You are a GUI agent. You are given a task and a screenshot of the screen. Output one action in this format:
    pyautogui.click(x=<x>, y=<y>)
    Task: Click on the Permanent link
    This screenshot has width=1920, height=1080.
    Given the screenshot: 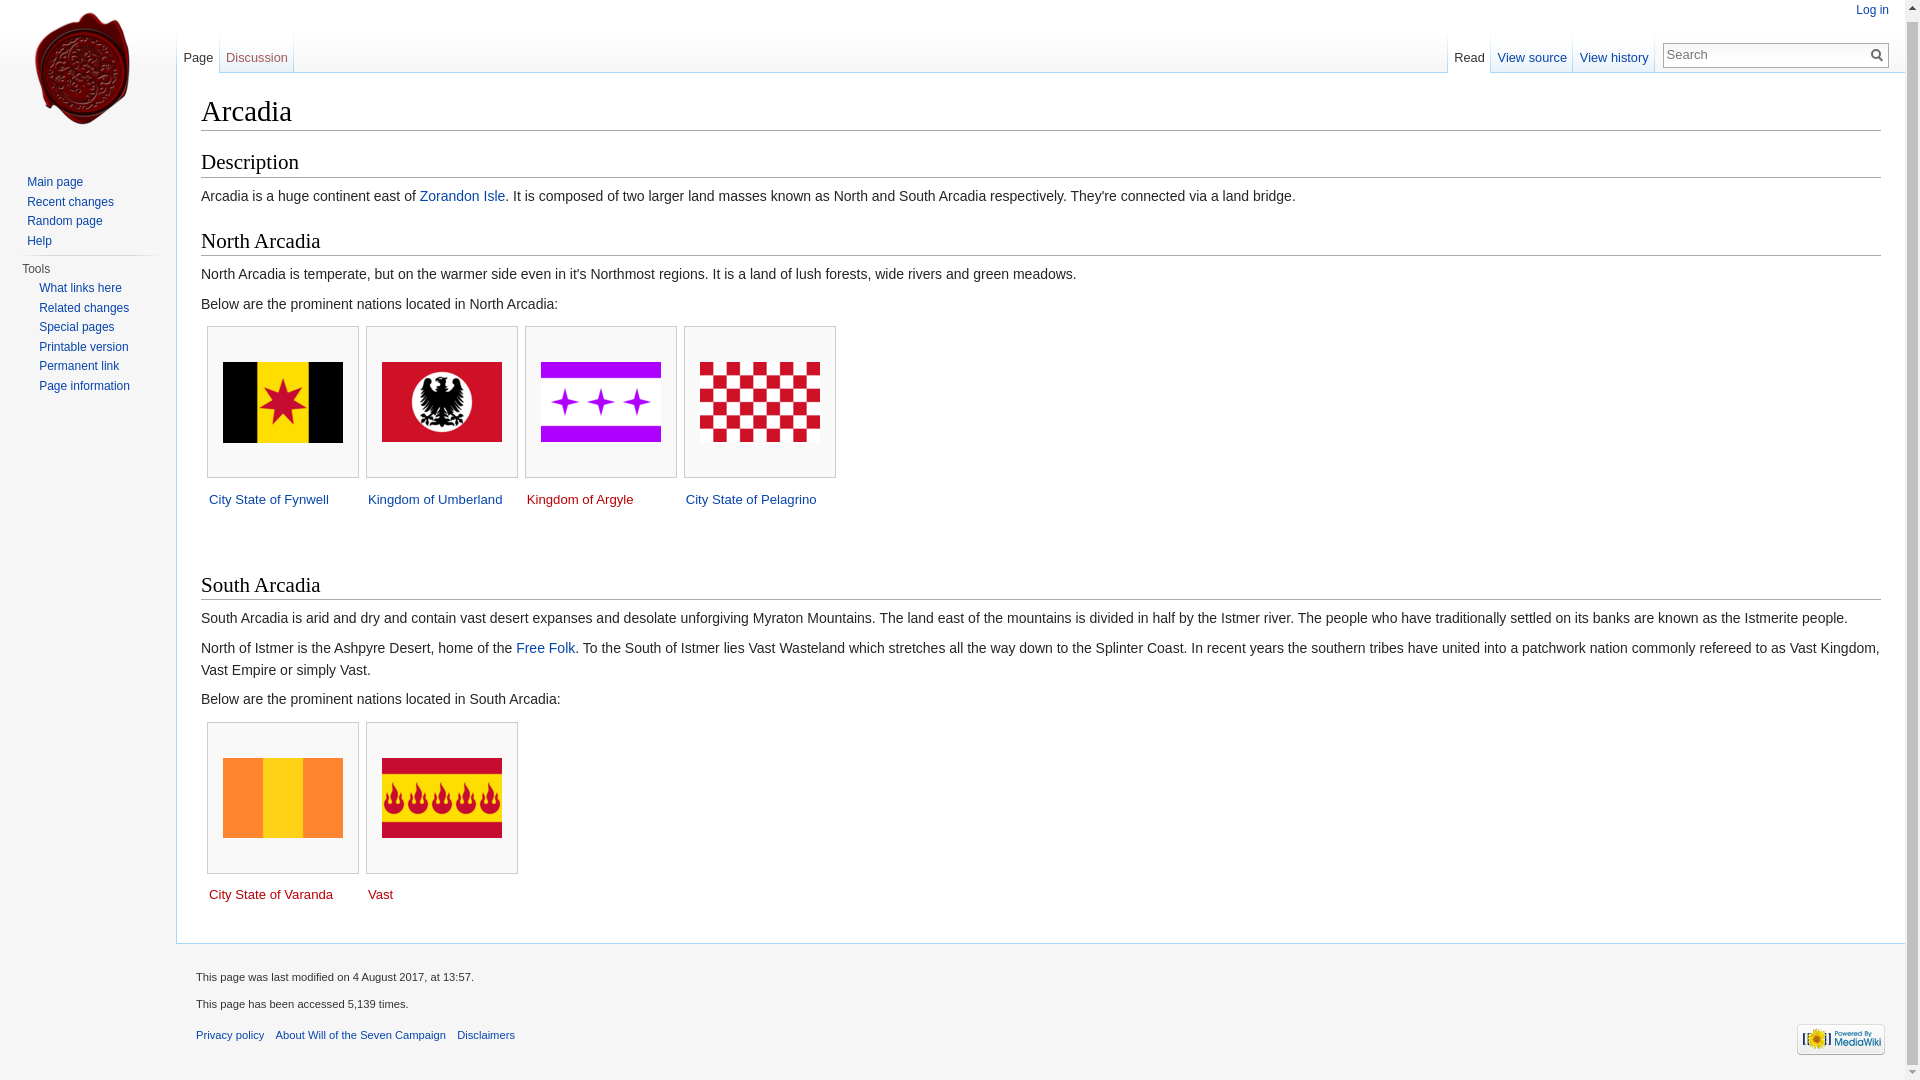 What is the action you would take?
    pyautogui.click(x=78, y=365)
    